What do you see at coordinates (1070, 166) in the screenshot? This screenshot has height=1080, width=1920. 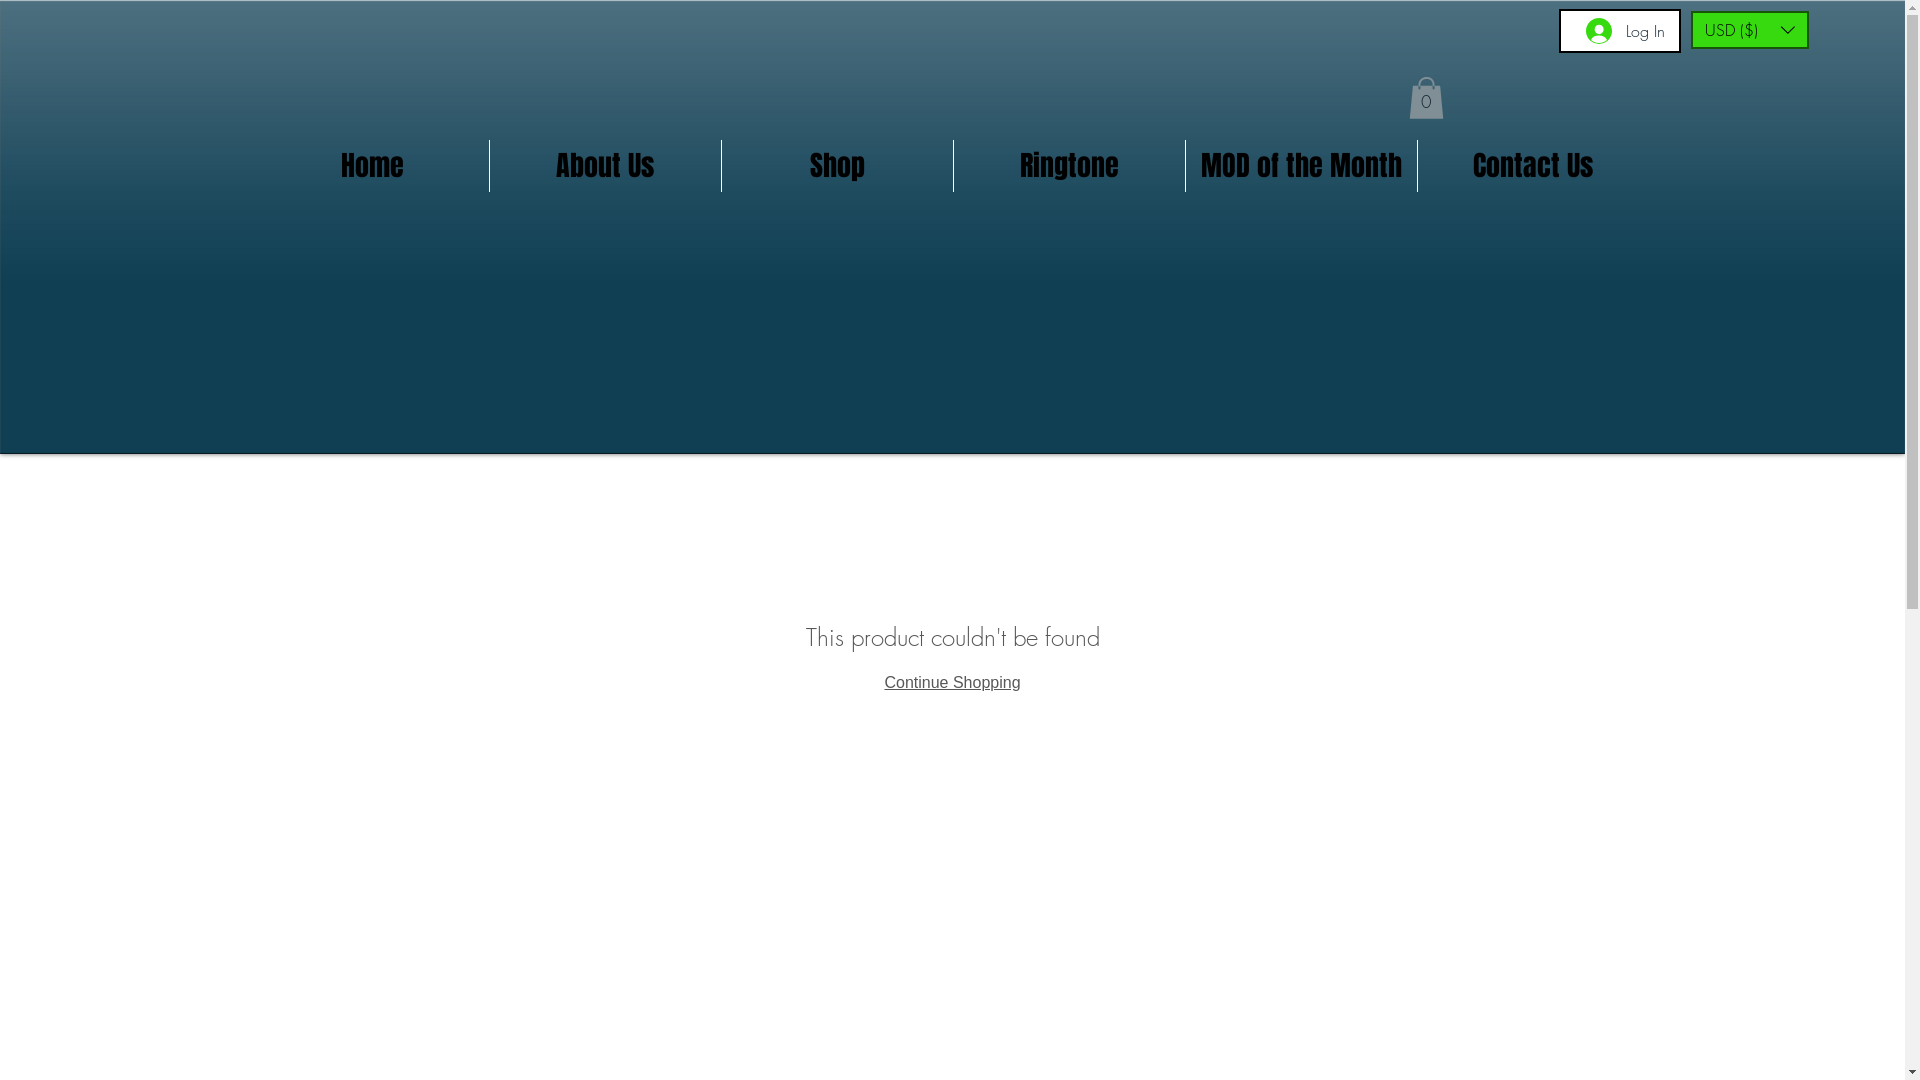 I see `Ringtone` at bounding box center [1070, 166].